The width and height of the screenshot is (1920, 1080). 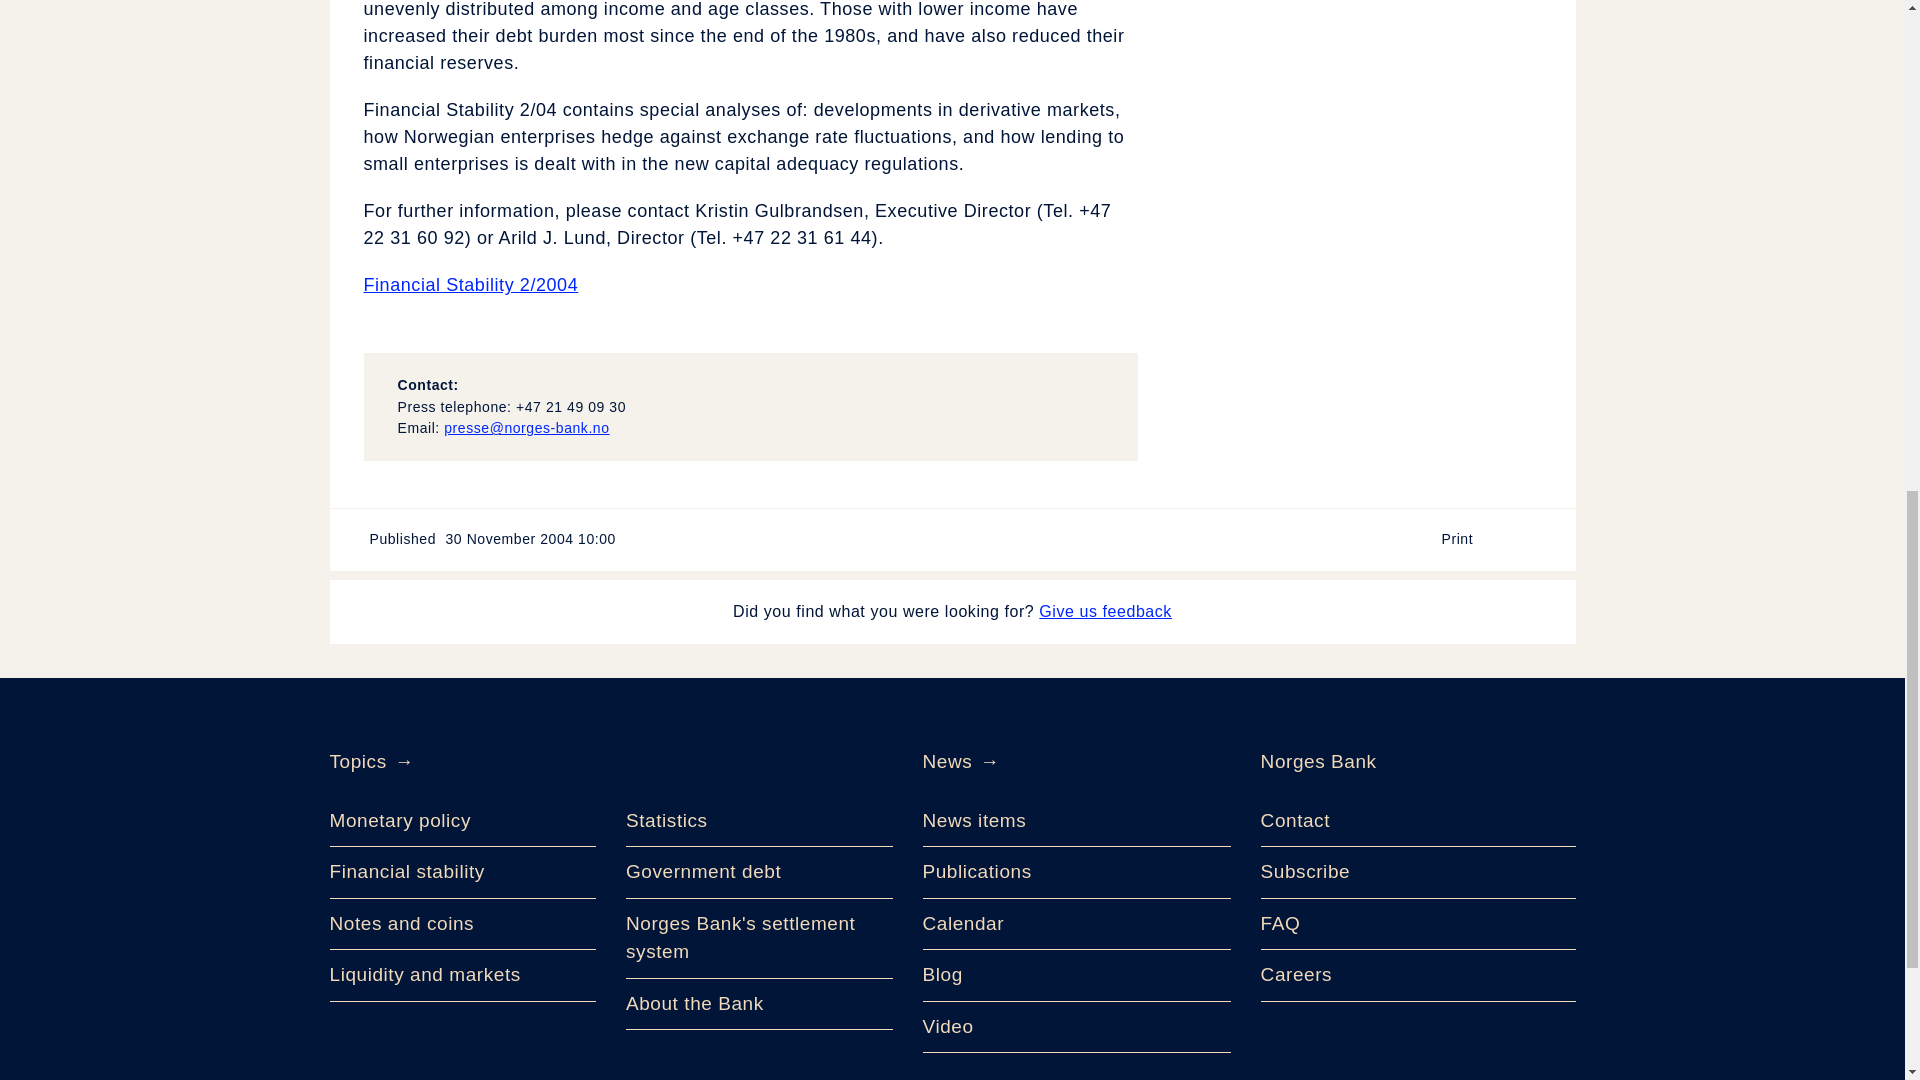 What do you see at coordinates (1418, 924) in the screenshot?
I see `FAQ` at bounding box center [1418, 924].